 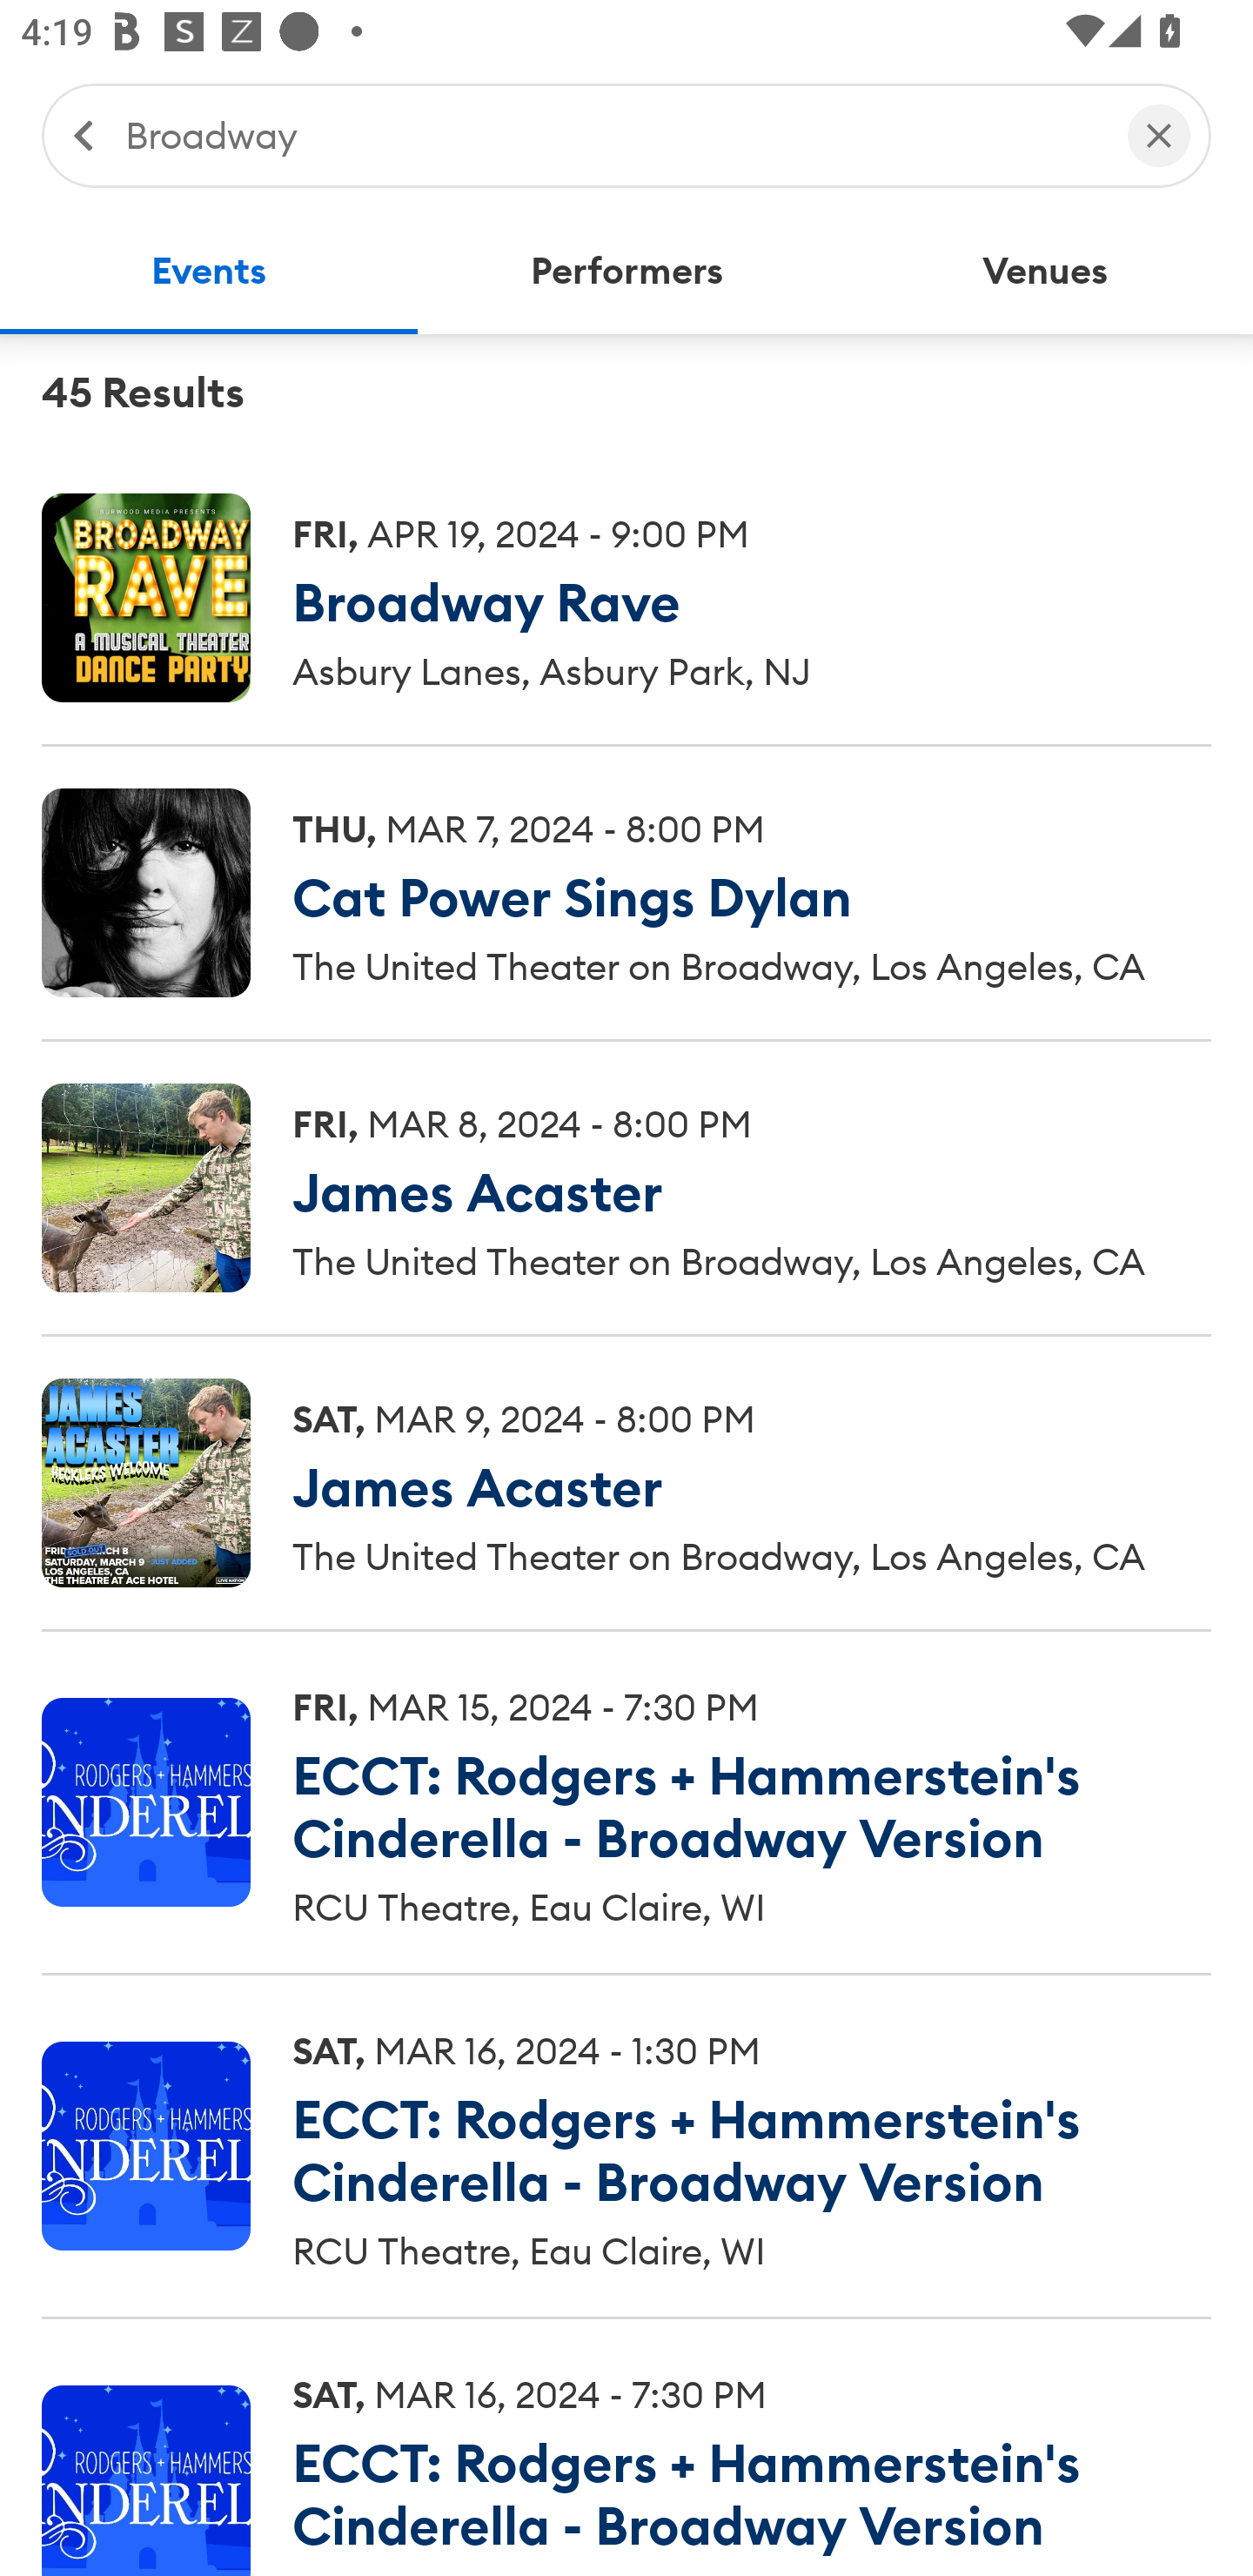 What do you see at coordinates (611, 134) in the screenshot?
I see `Broadway` at bounding box center [611, 134].